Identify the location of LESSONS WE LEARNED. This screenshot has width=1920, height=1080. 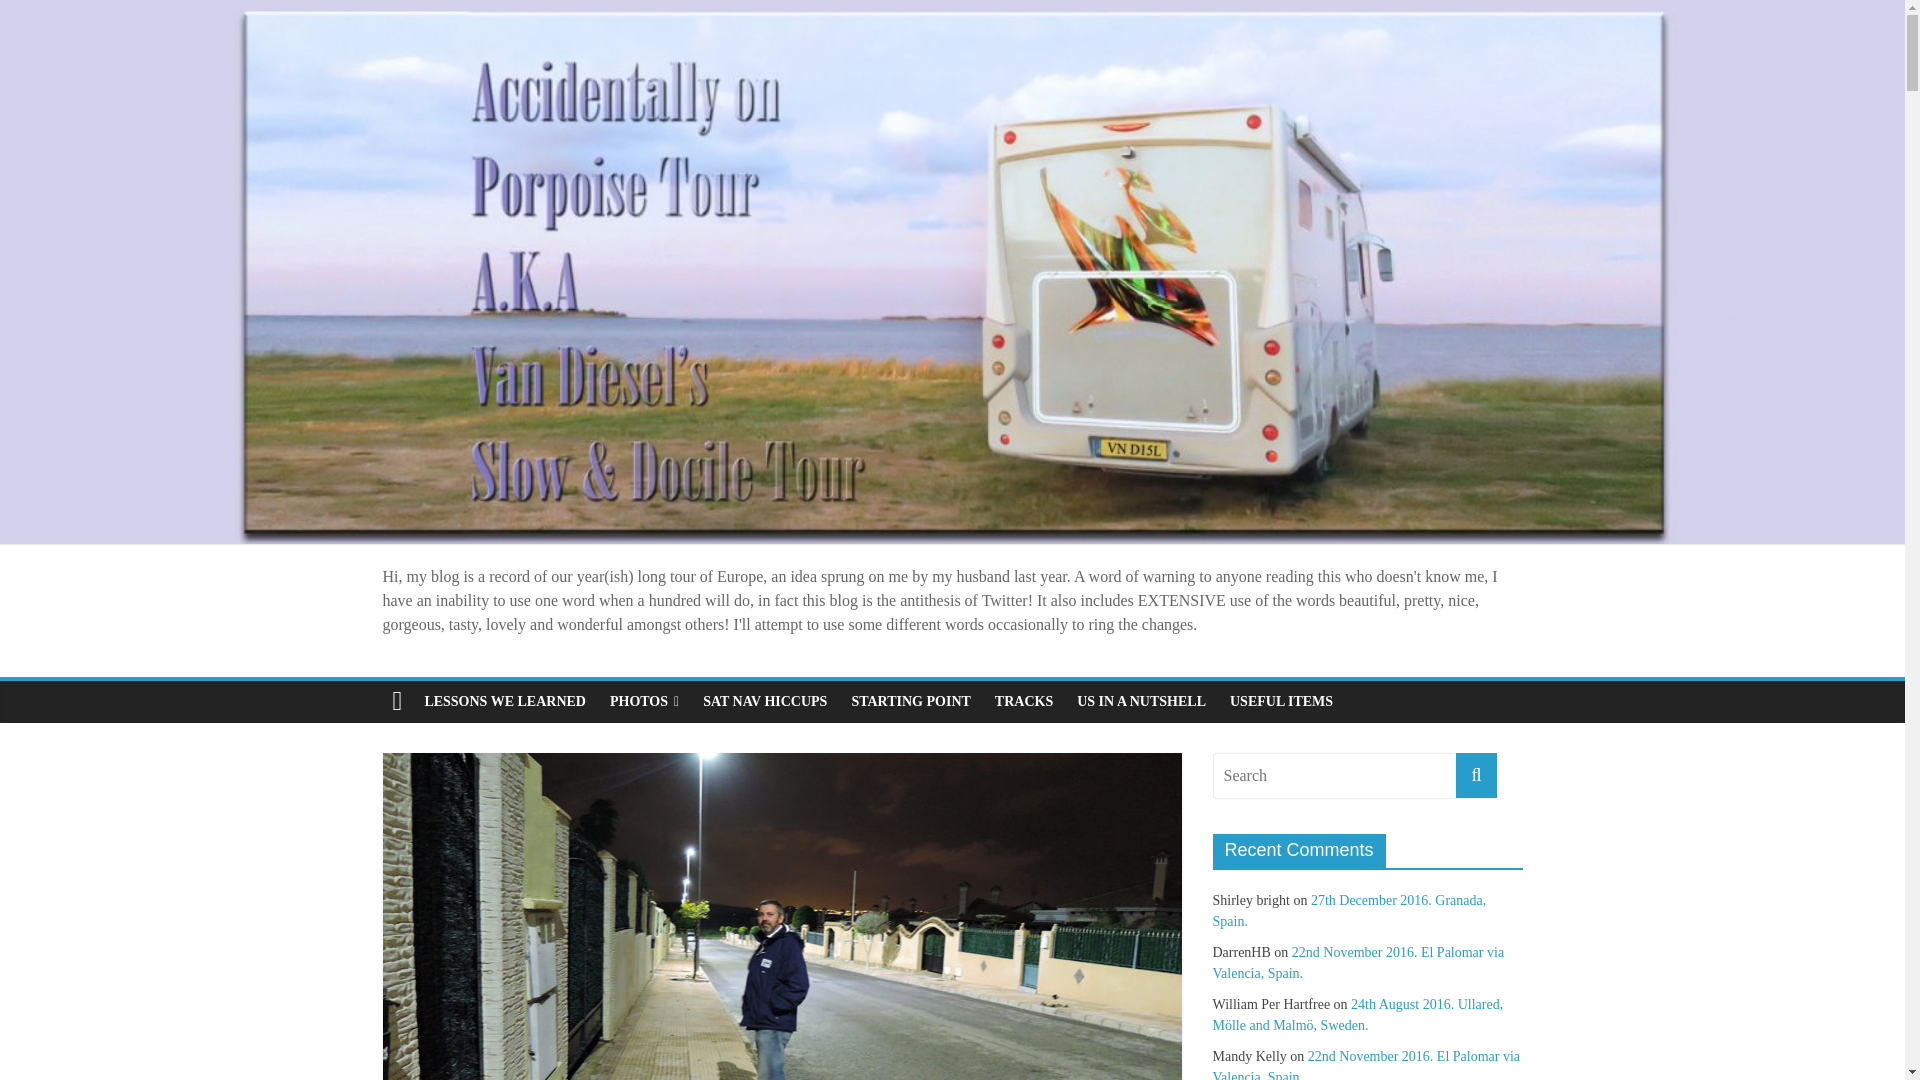
(504, 702).